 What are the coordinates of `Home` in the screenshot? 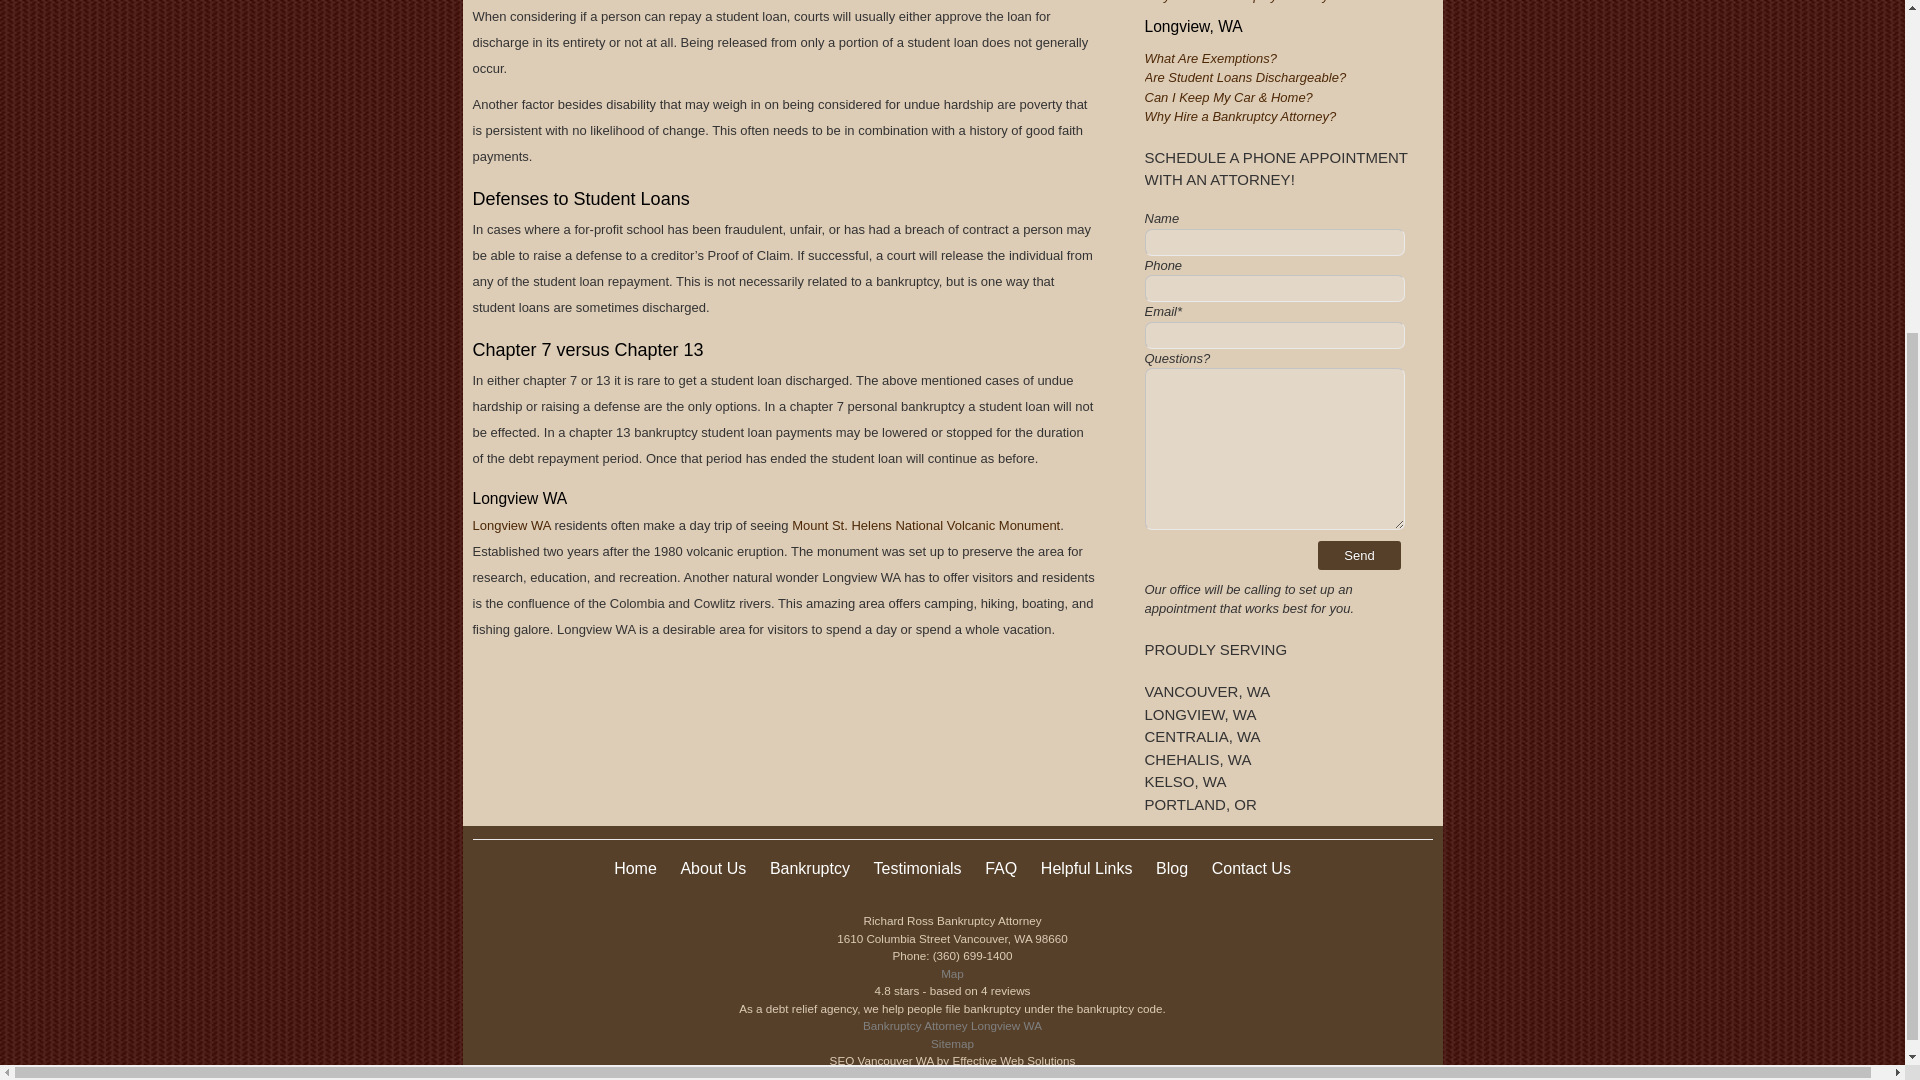 It's located at (635, 868).